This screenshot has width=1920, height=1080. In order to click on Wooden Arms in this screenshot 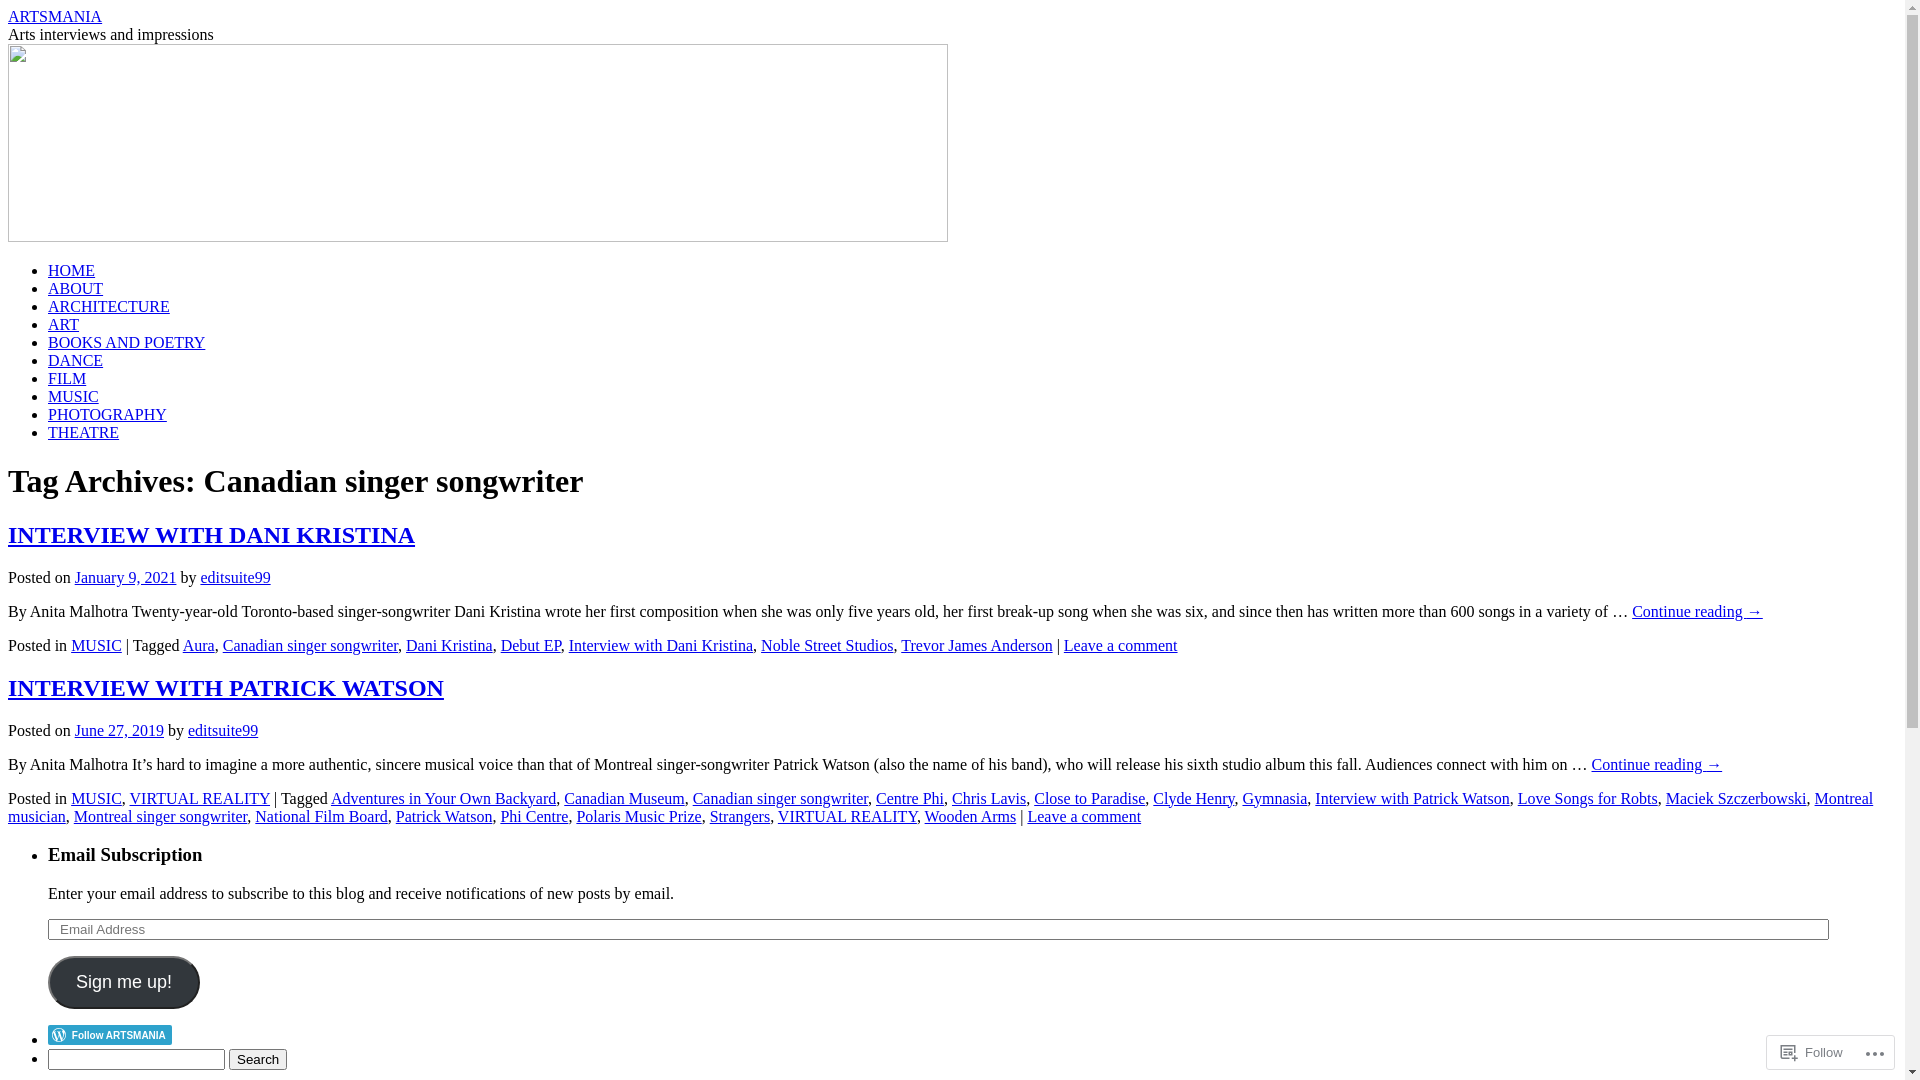, I will do `click(971, 816)`.